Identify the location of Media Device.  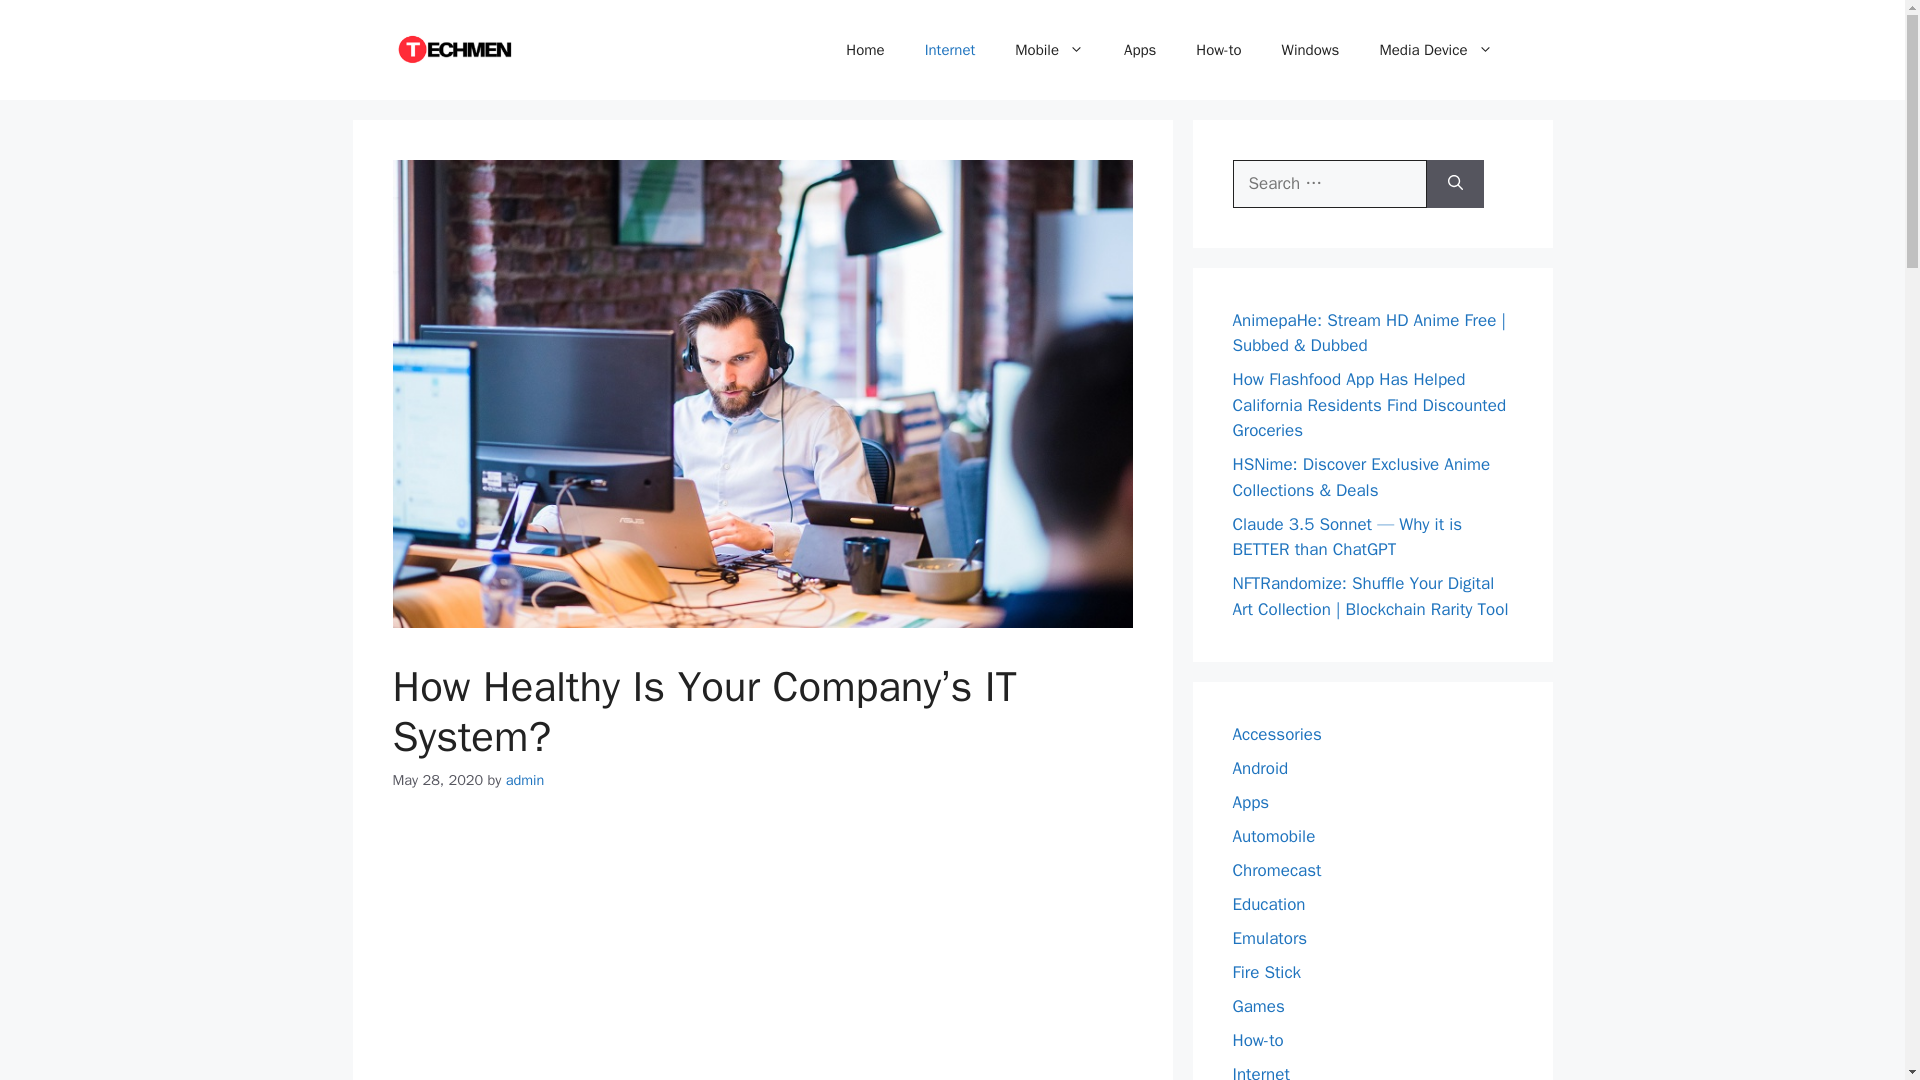
(1436, 50).